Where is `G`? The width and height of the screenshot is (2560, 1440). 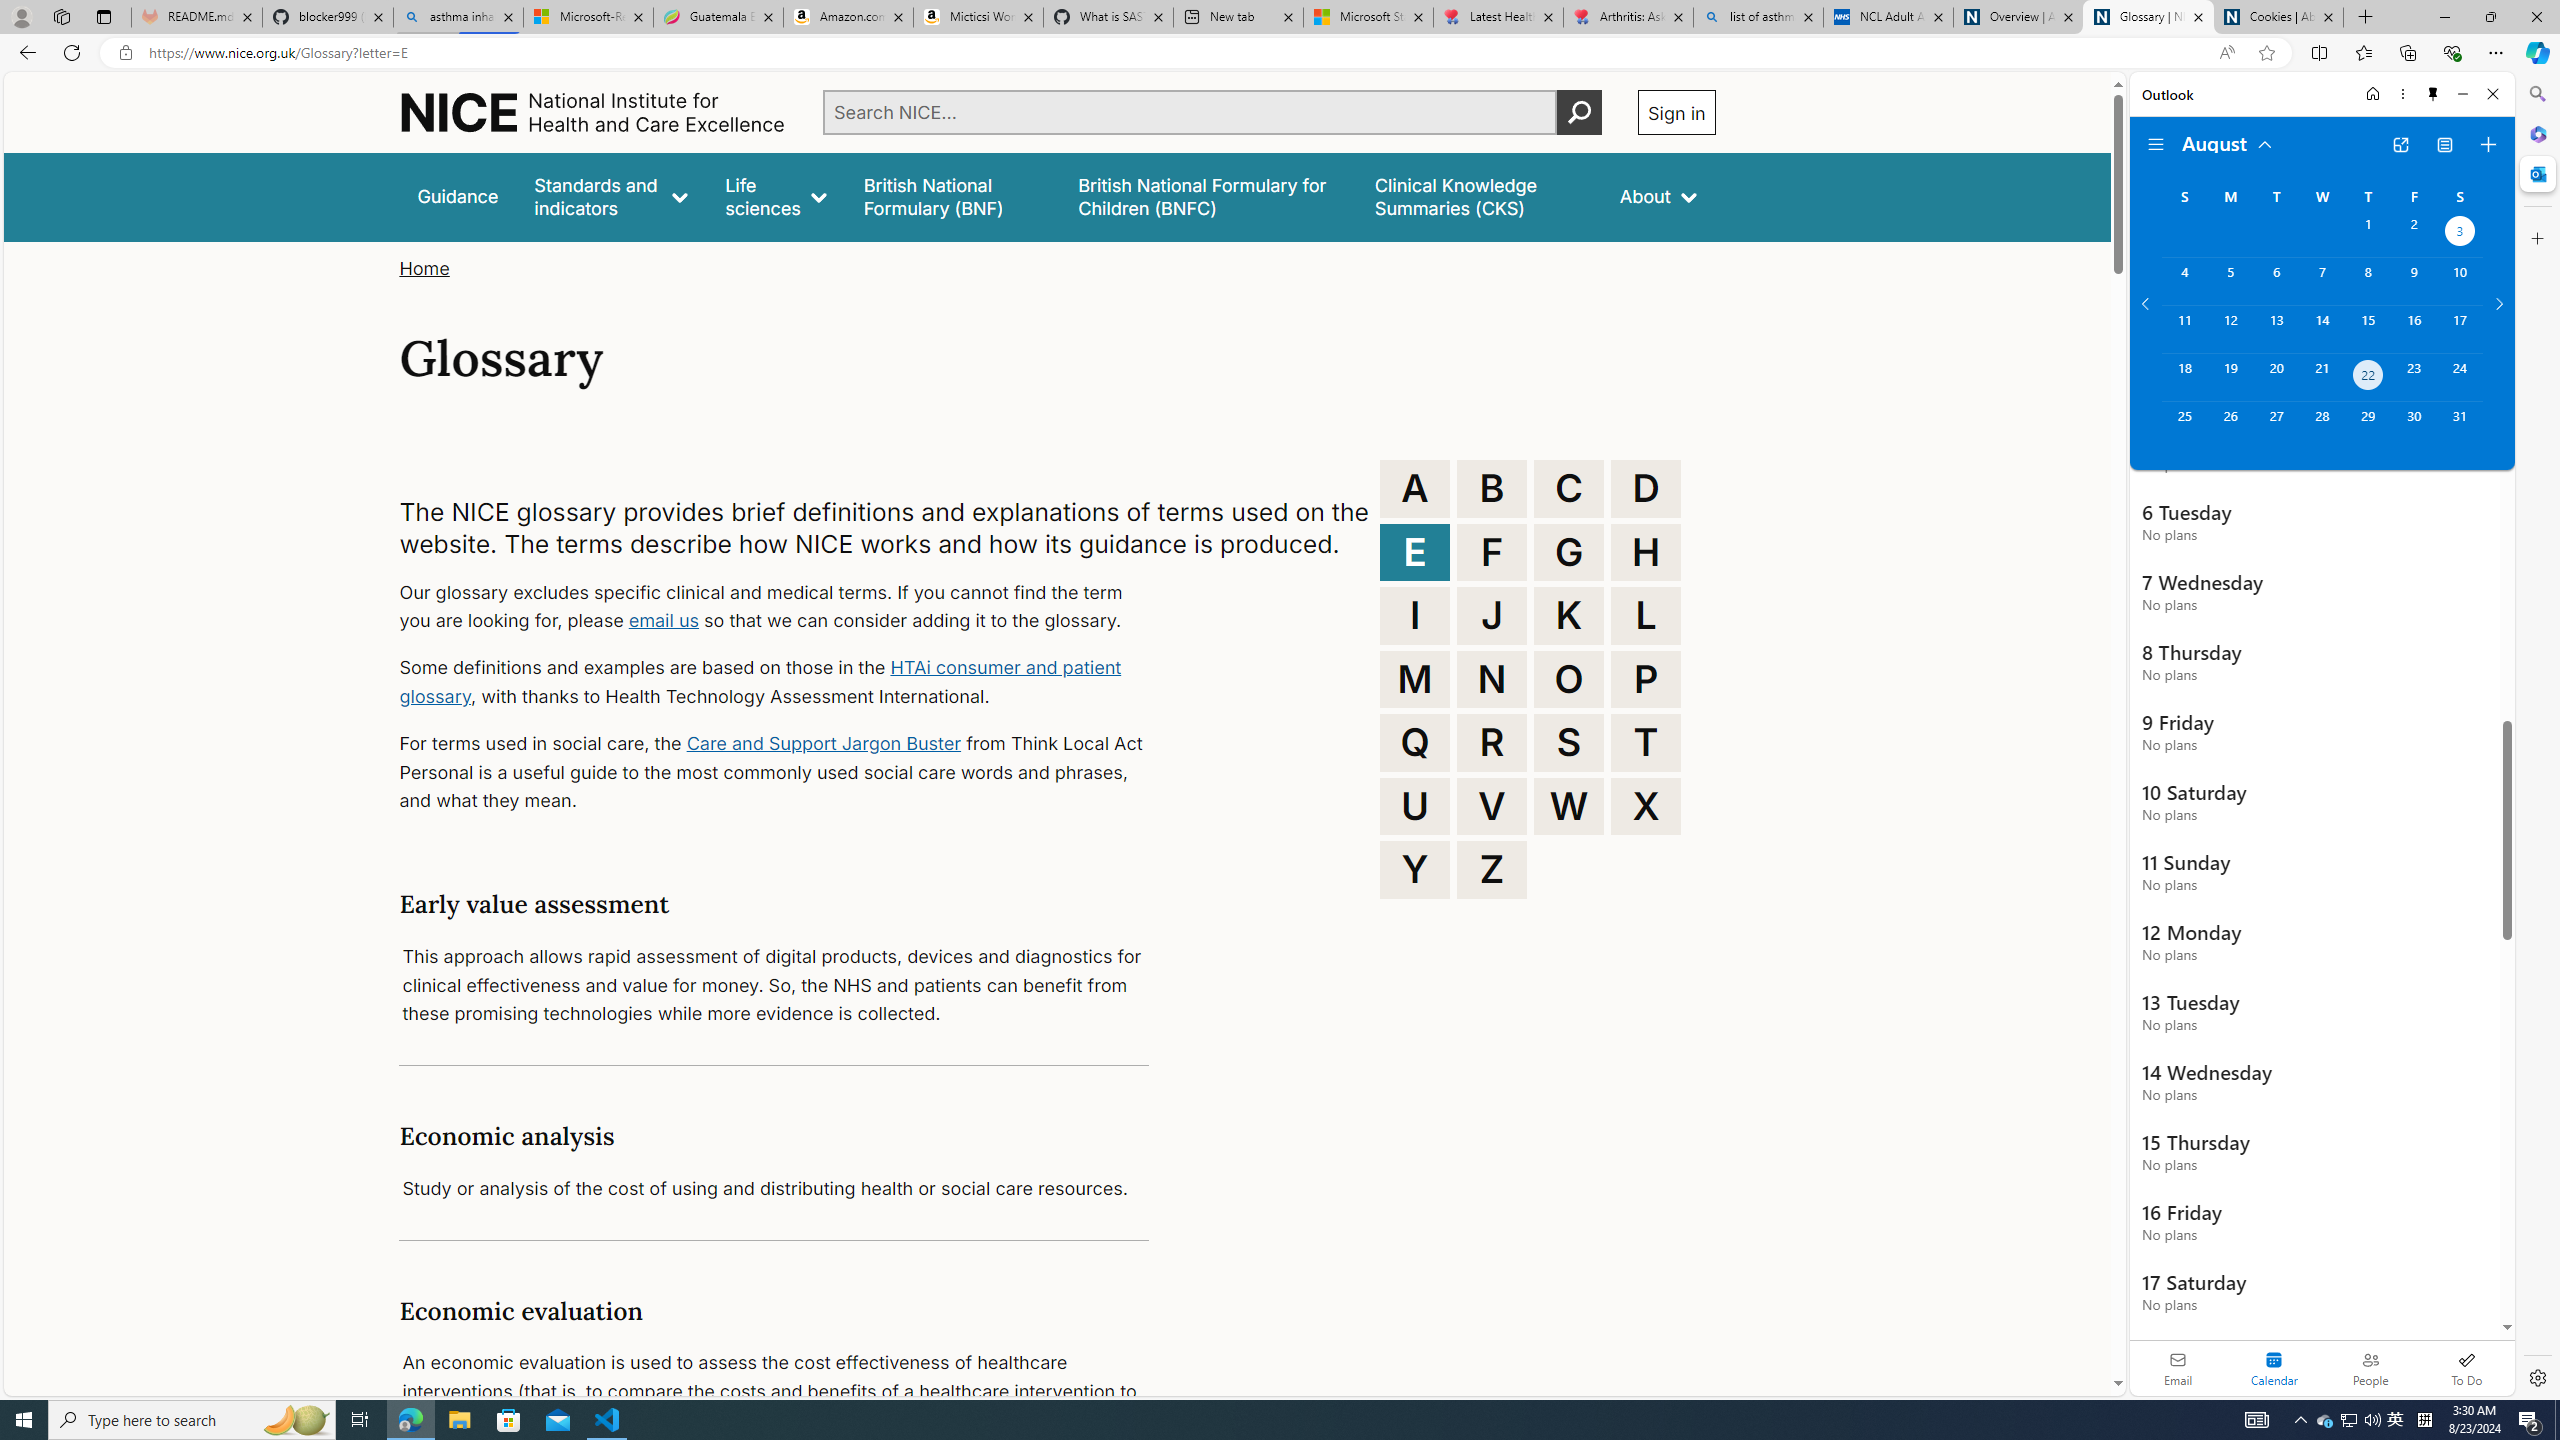
G is located at coordinates (1569, 552).